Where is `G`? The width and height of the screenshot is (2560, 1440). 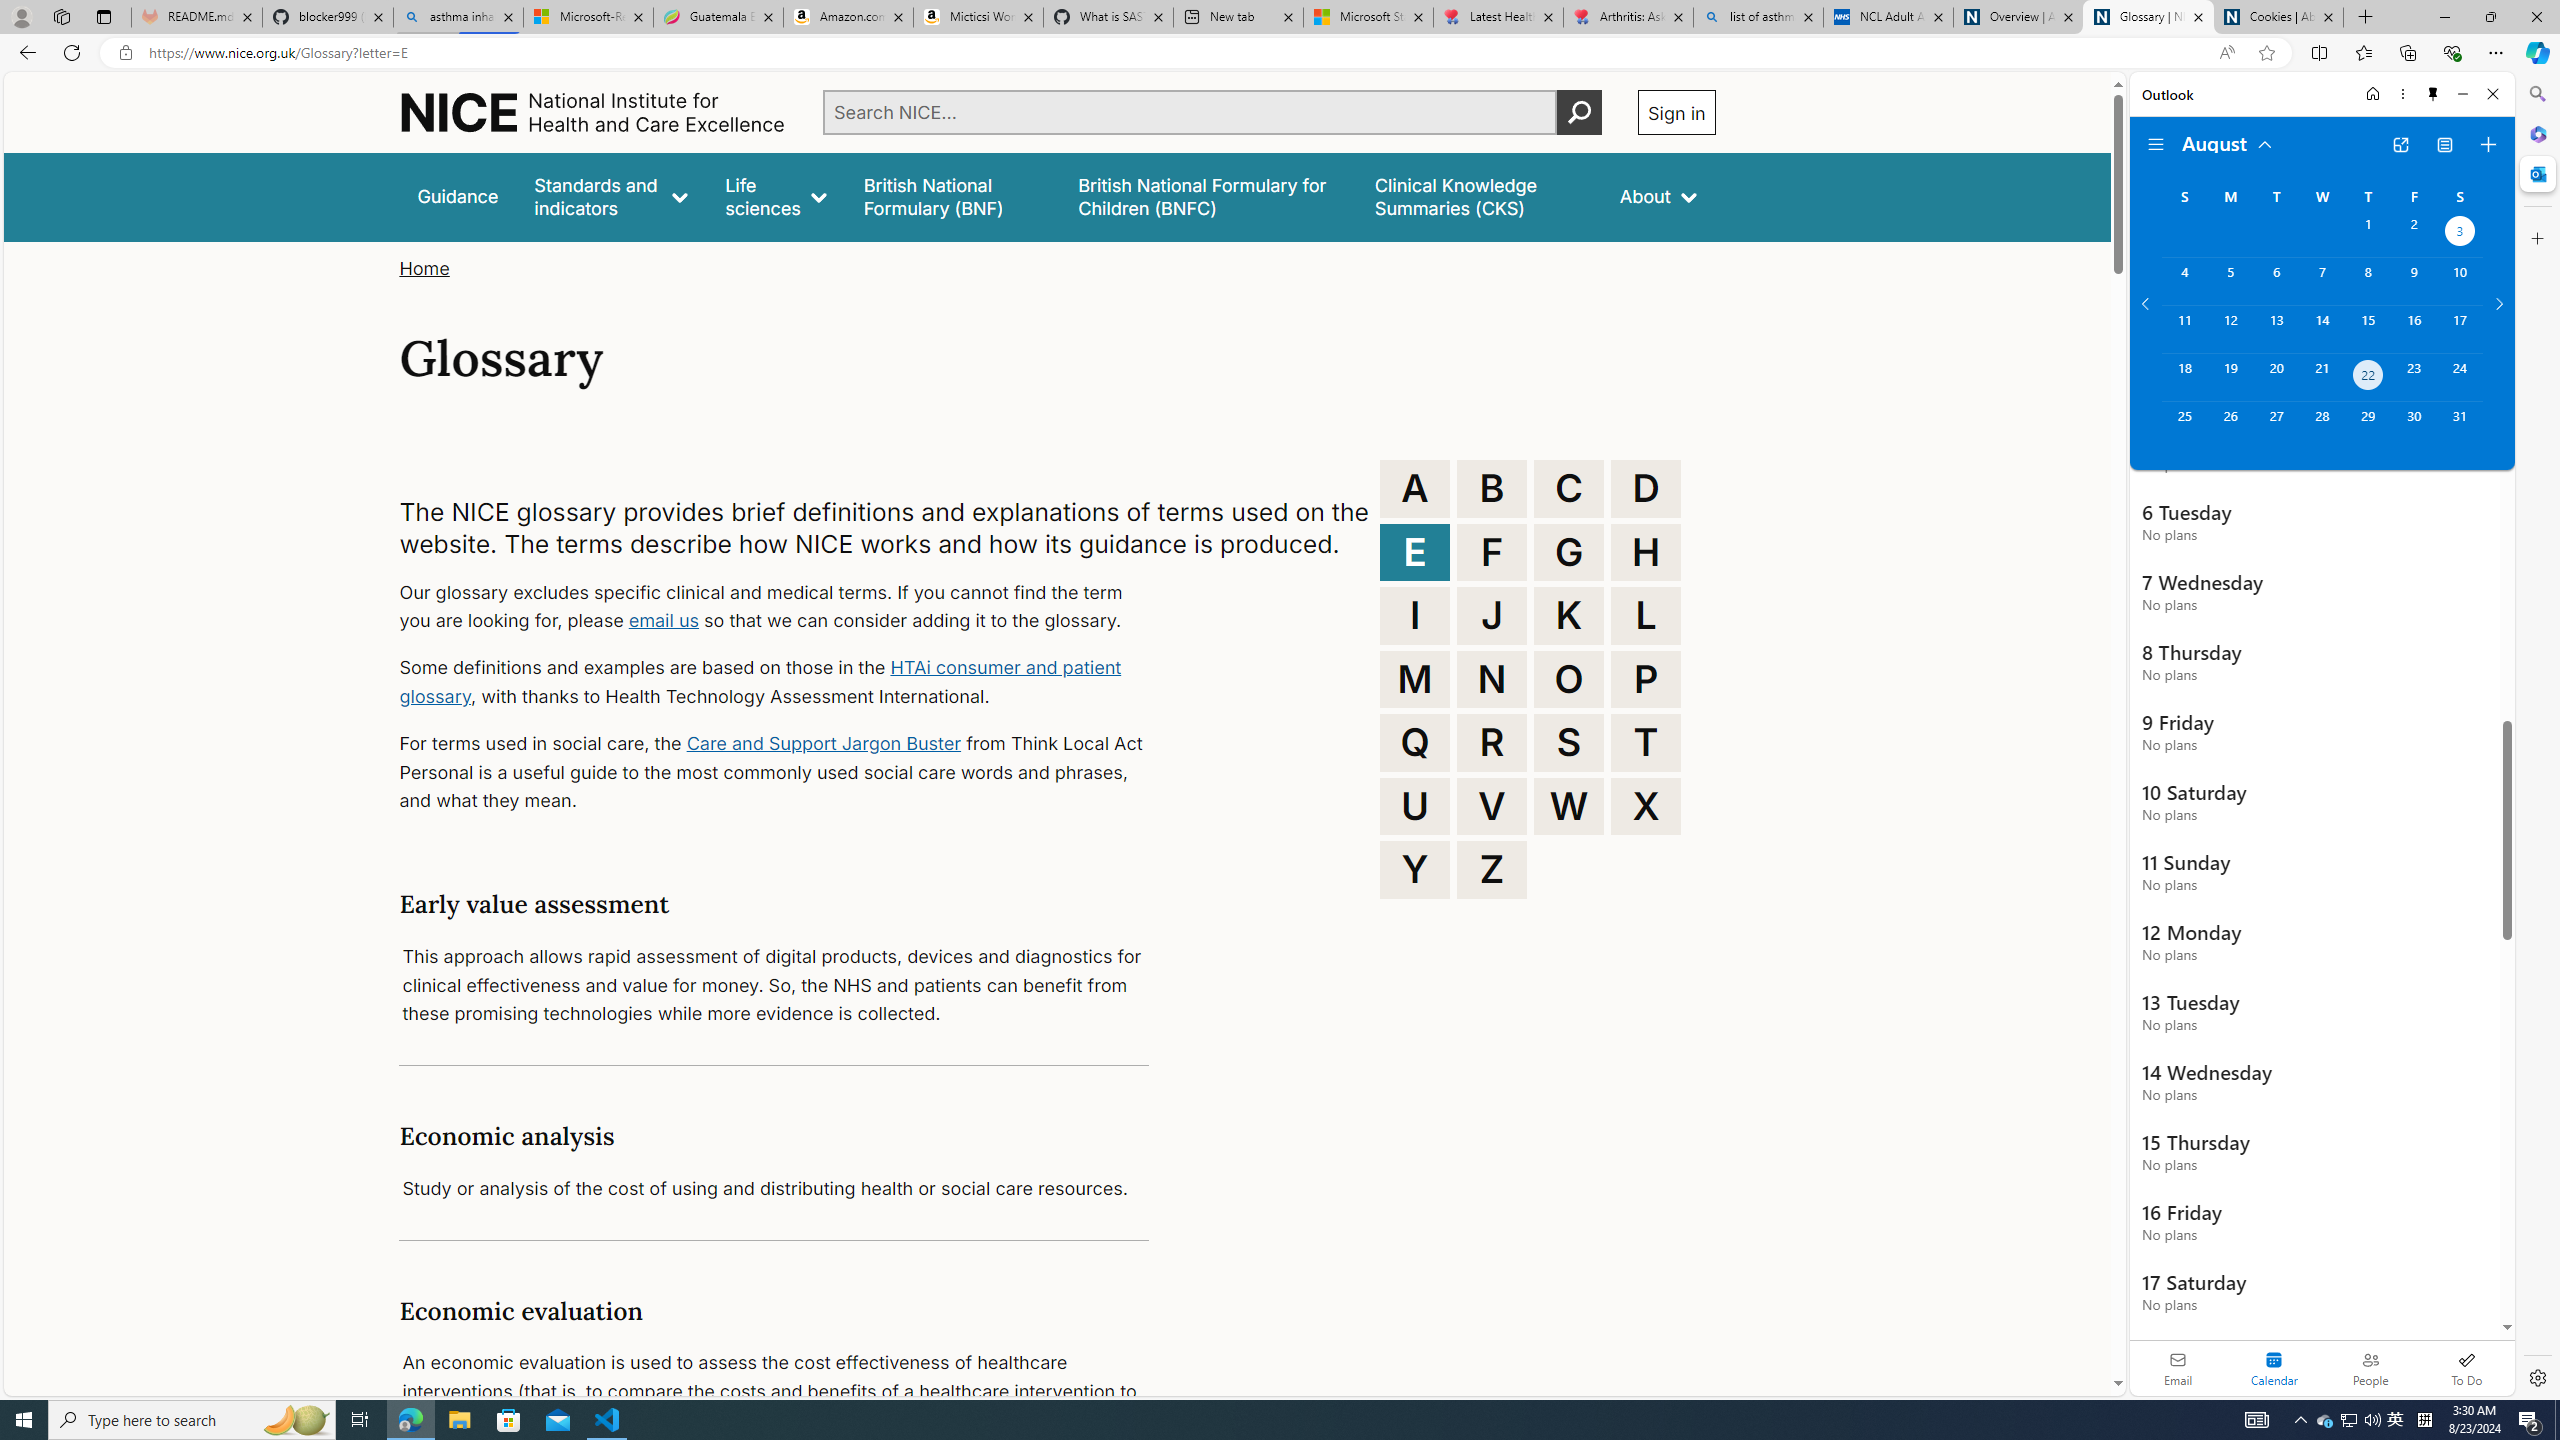
G is located at coordinates (1569, 552).